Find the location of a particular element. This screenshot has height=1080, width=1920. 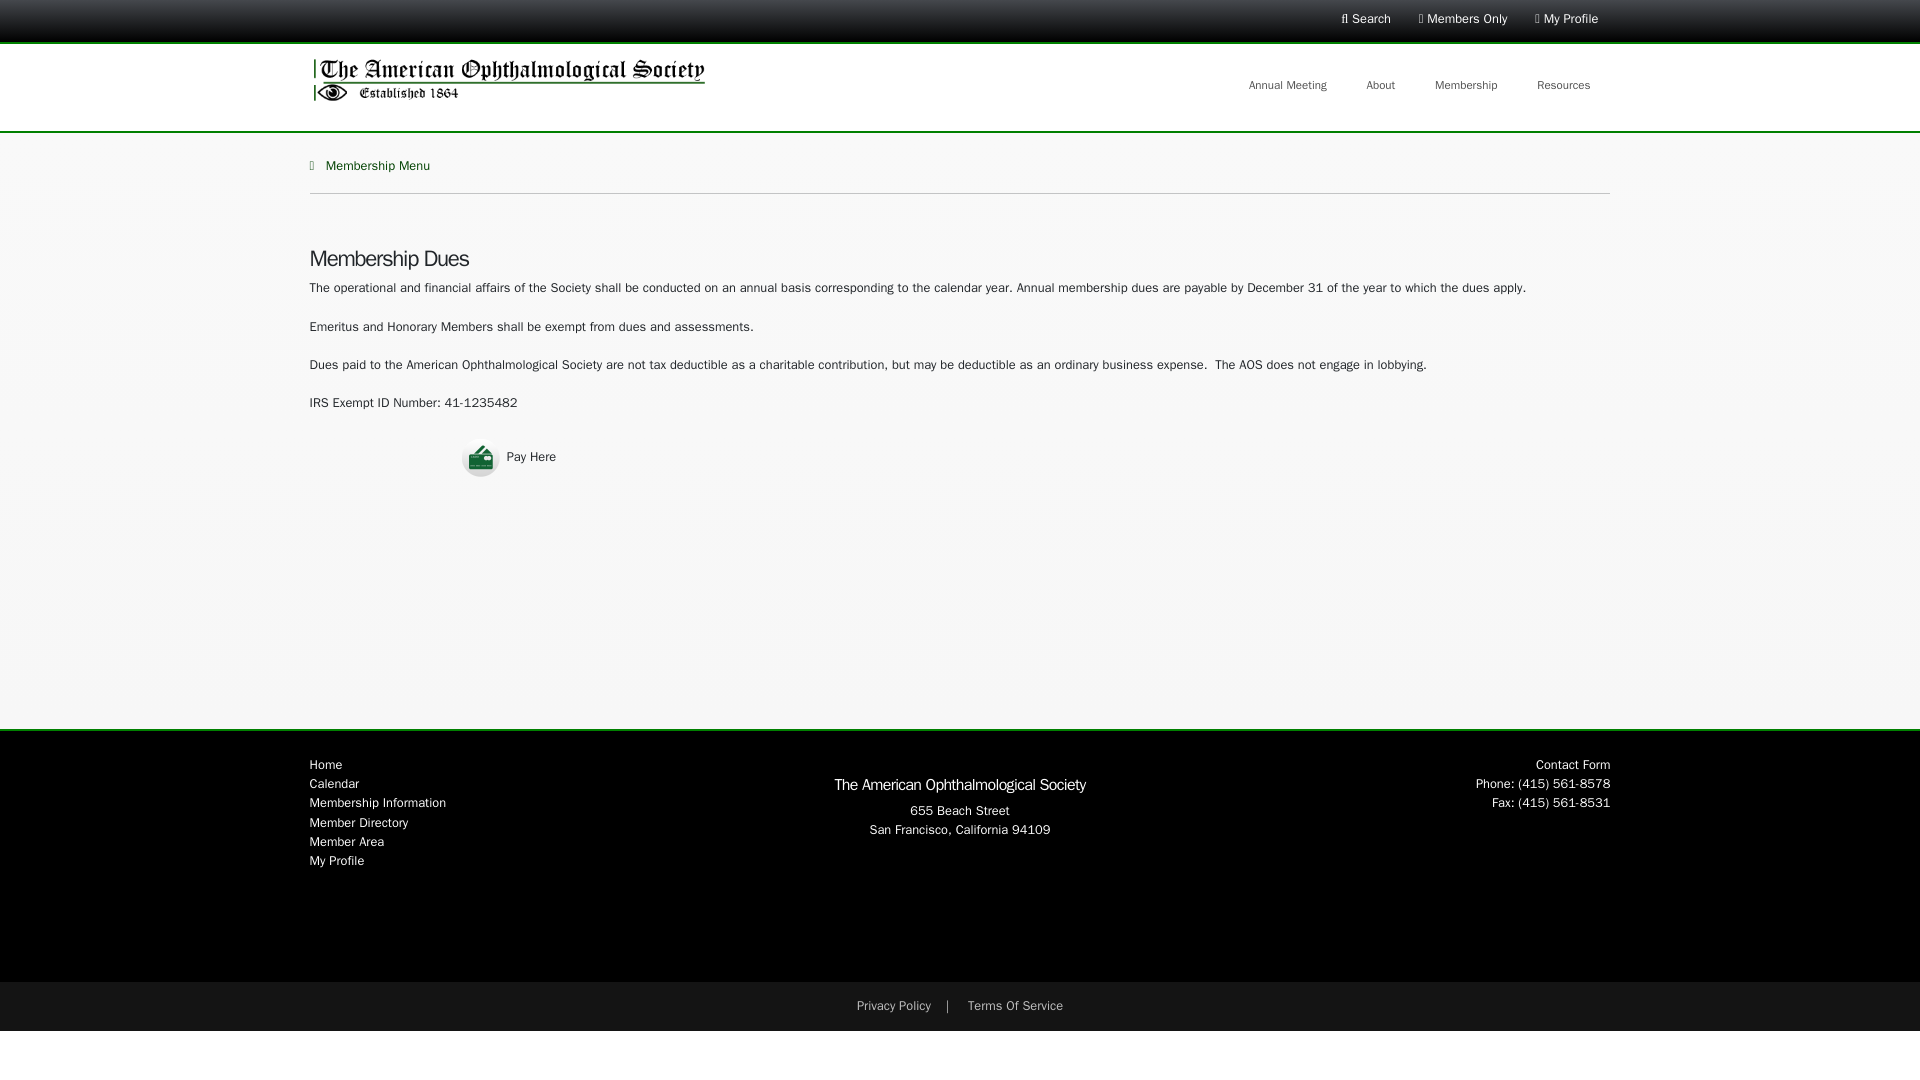

Members Only is located at coordinates (1462, 26).